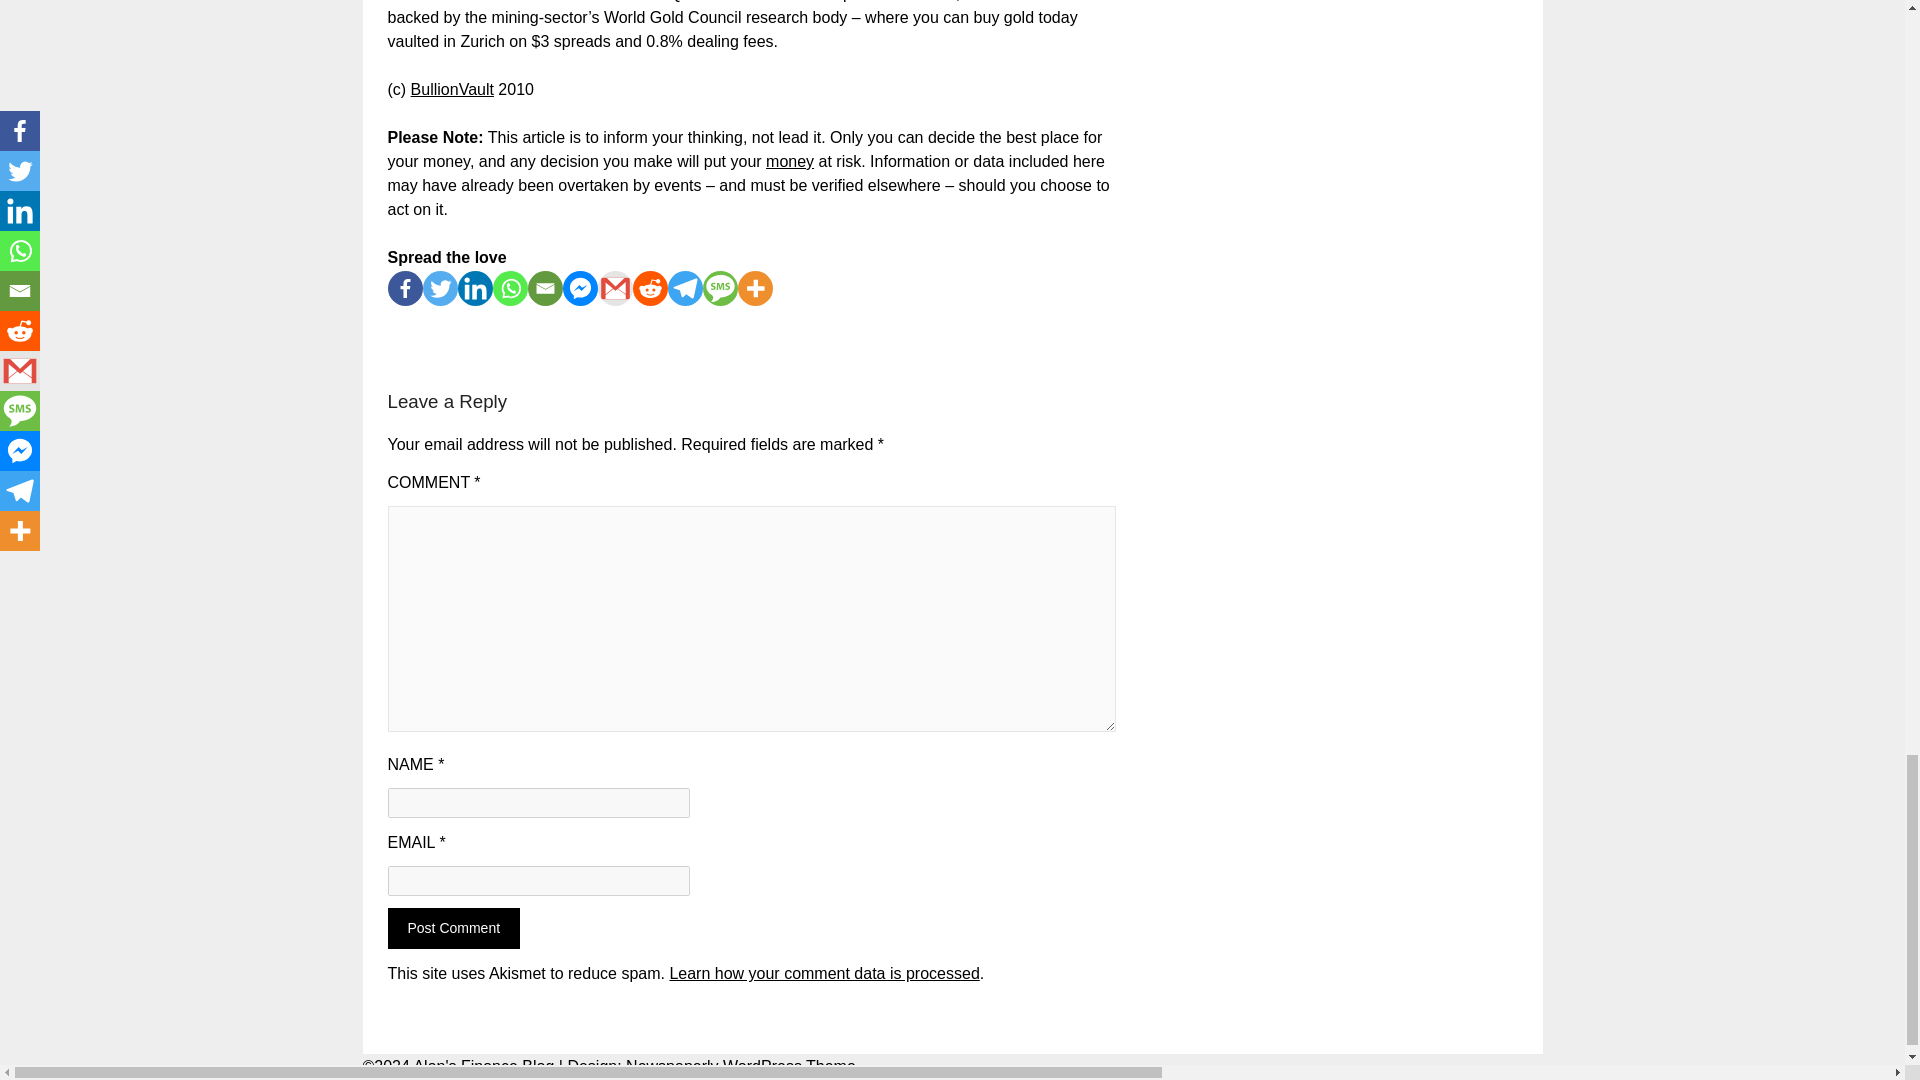  Describe the element at coordinates (685, 288) in the screenshot. I see `Telegram` at that location.